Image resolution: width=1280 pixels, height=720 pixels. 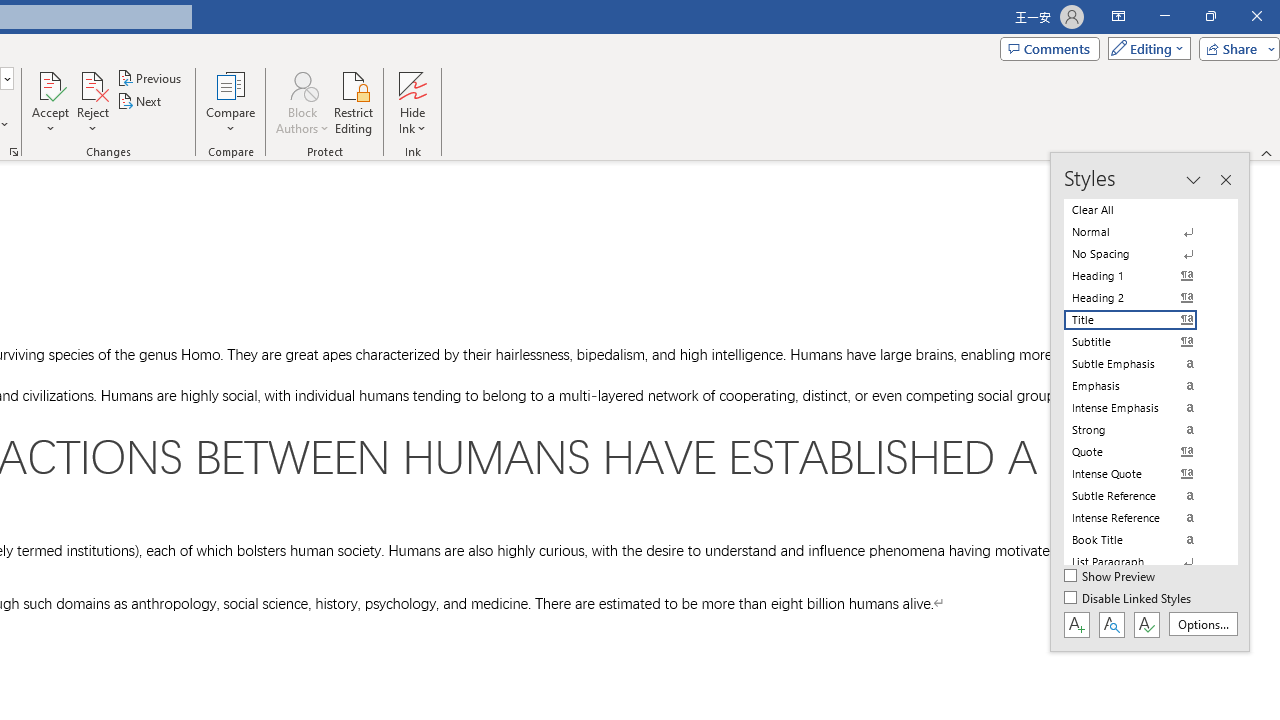 What do you see at coordinates (1142, 518) in the screenshot?
I see `Intense Reference` at bounding box center [1142, 518].